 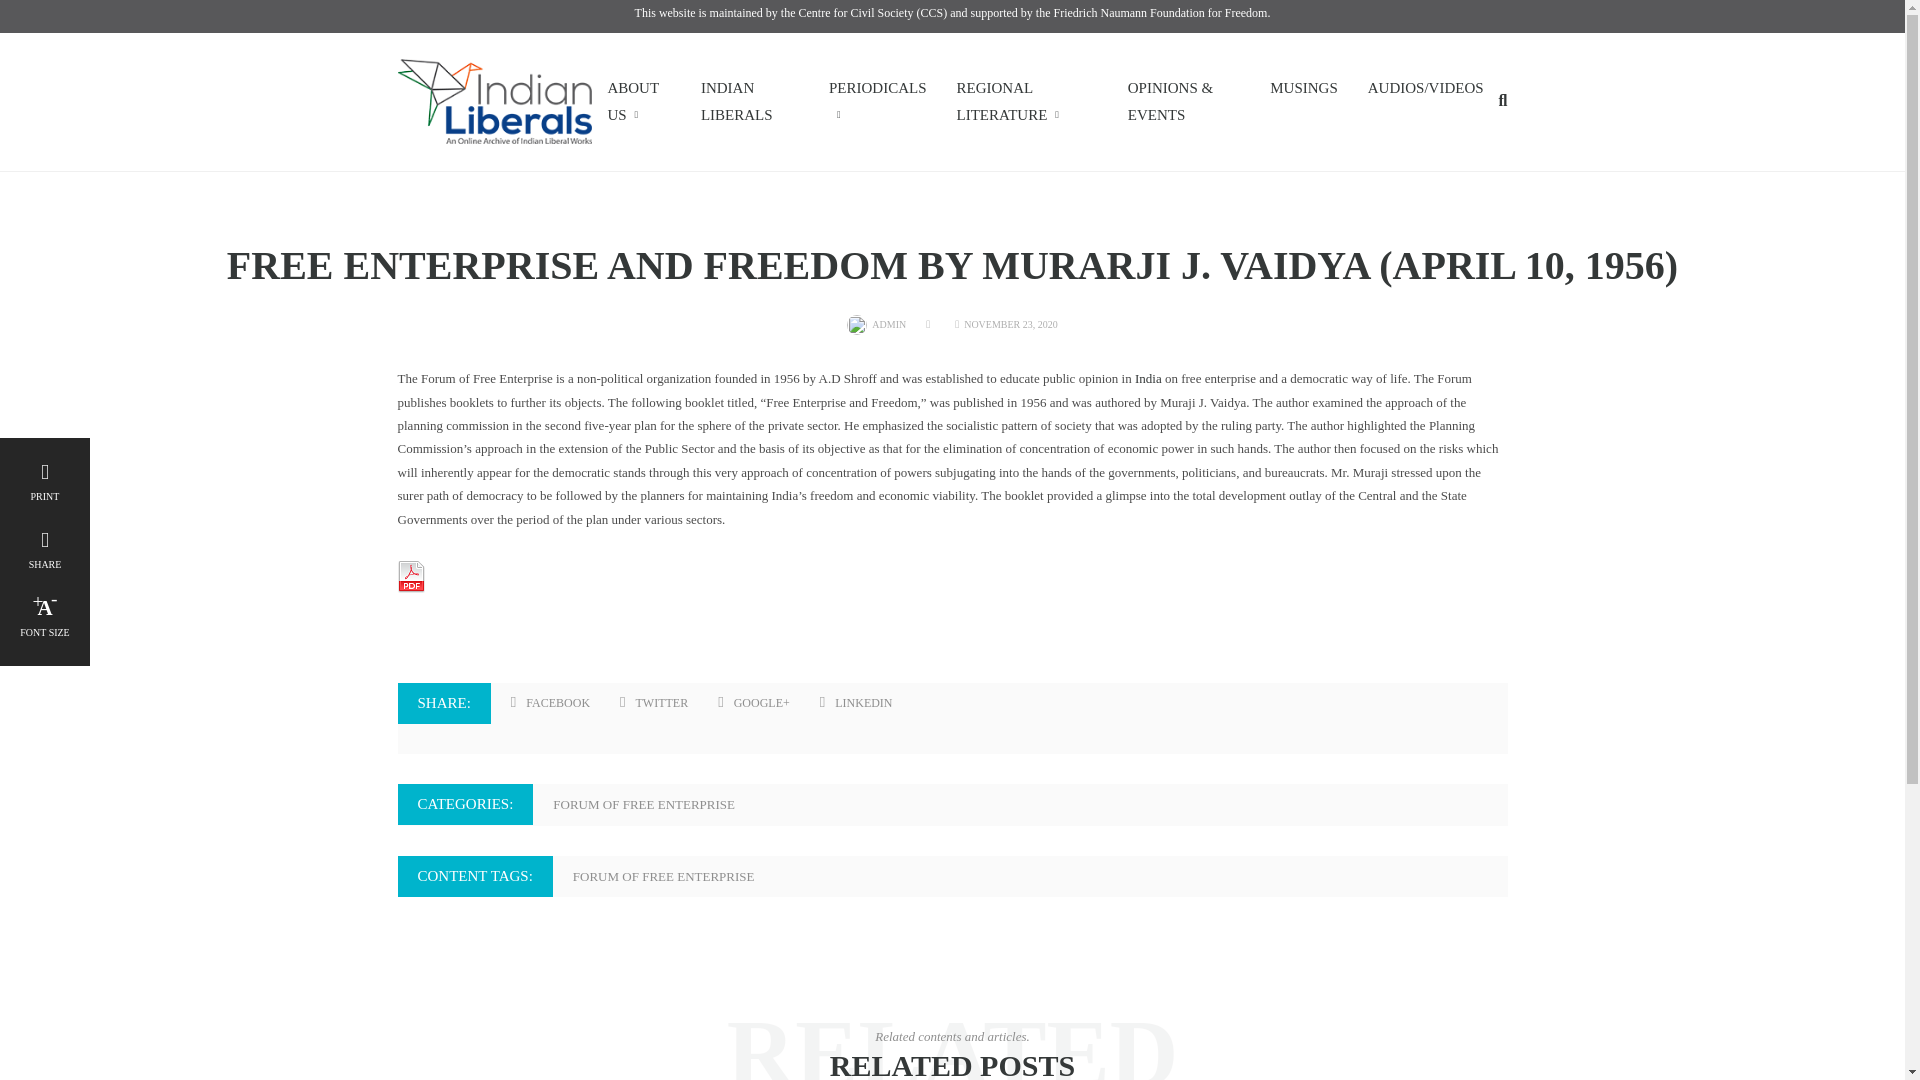 What do you see at coordinates (878, 102) in the screenshot?
I see `PERIODICALS` at bounding box center [878, 102].